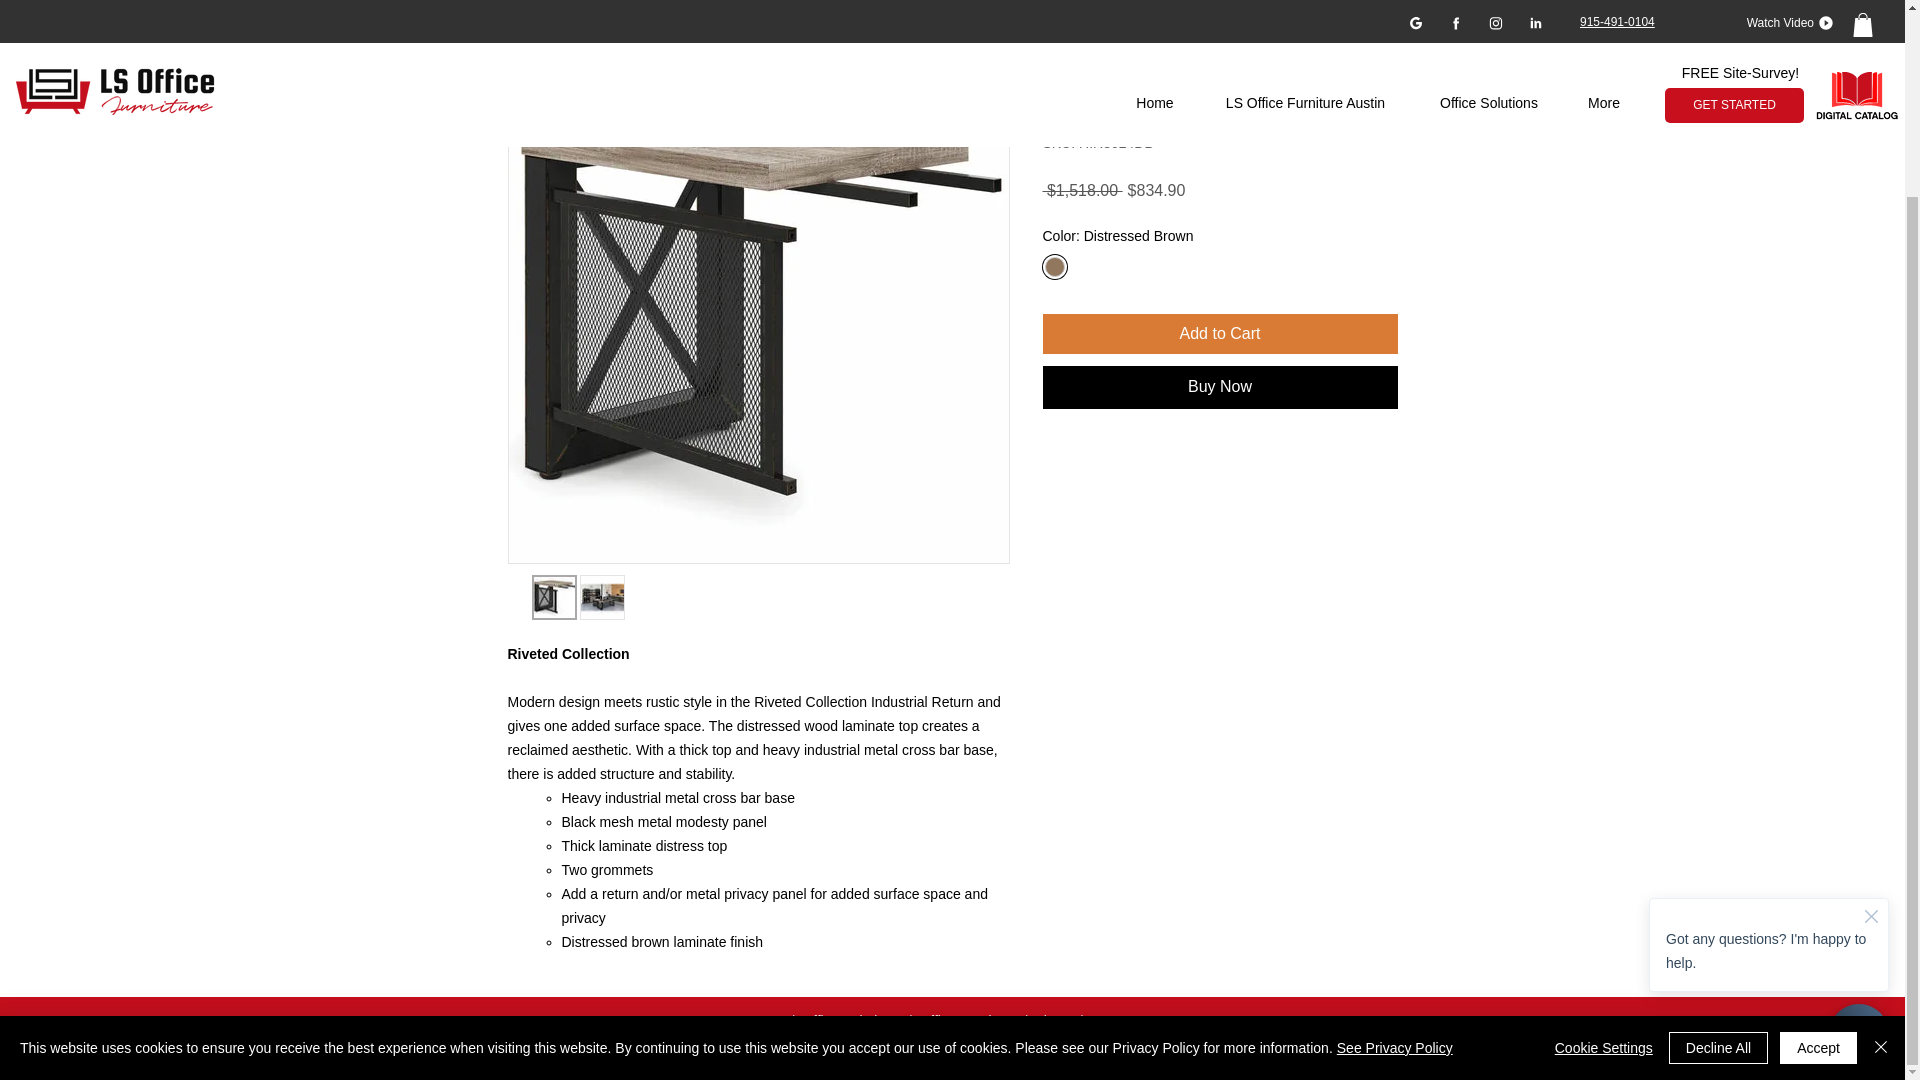 This screenshot has height=1080, width=1920. I want to click on Add to Cart, so click(1220, 334).